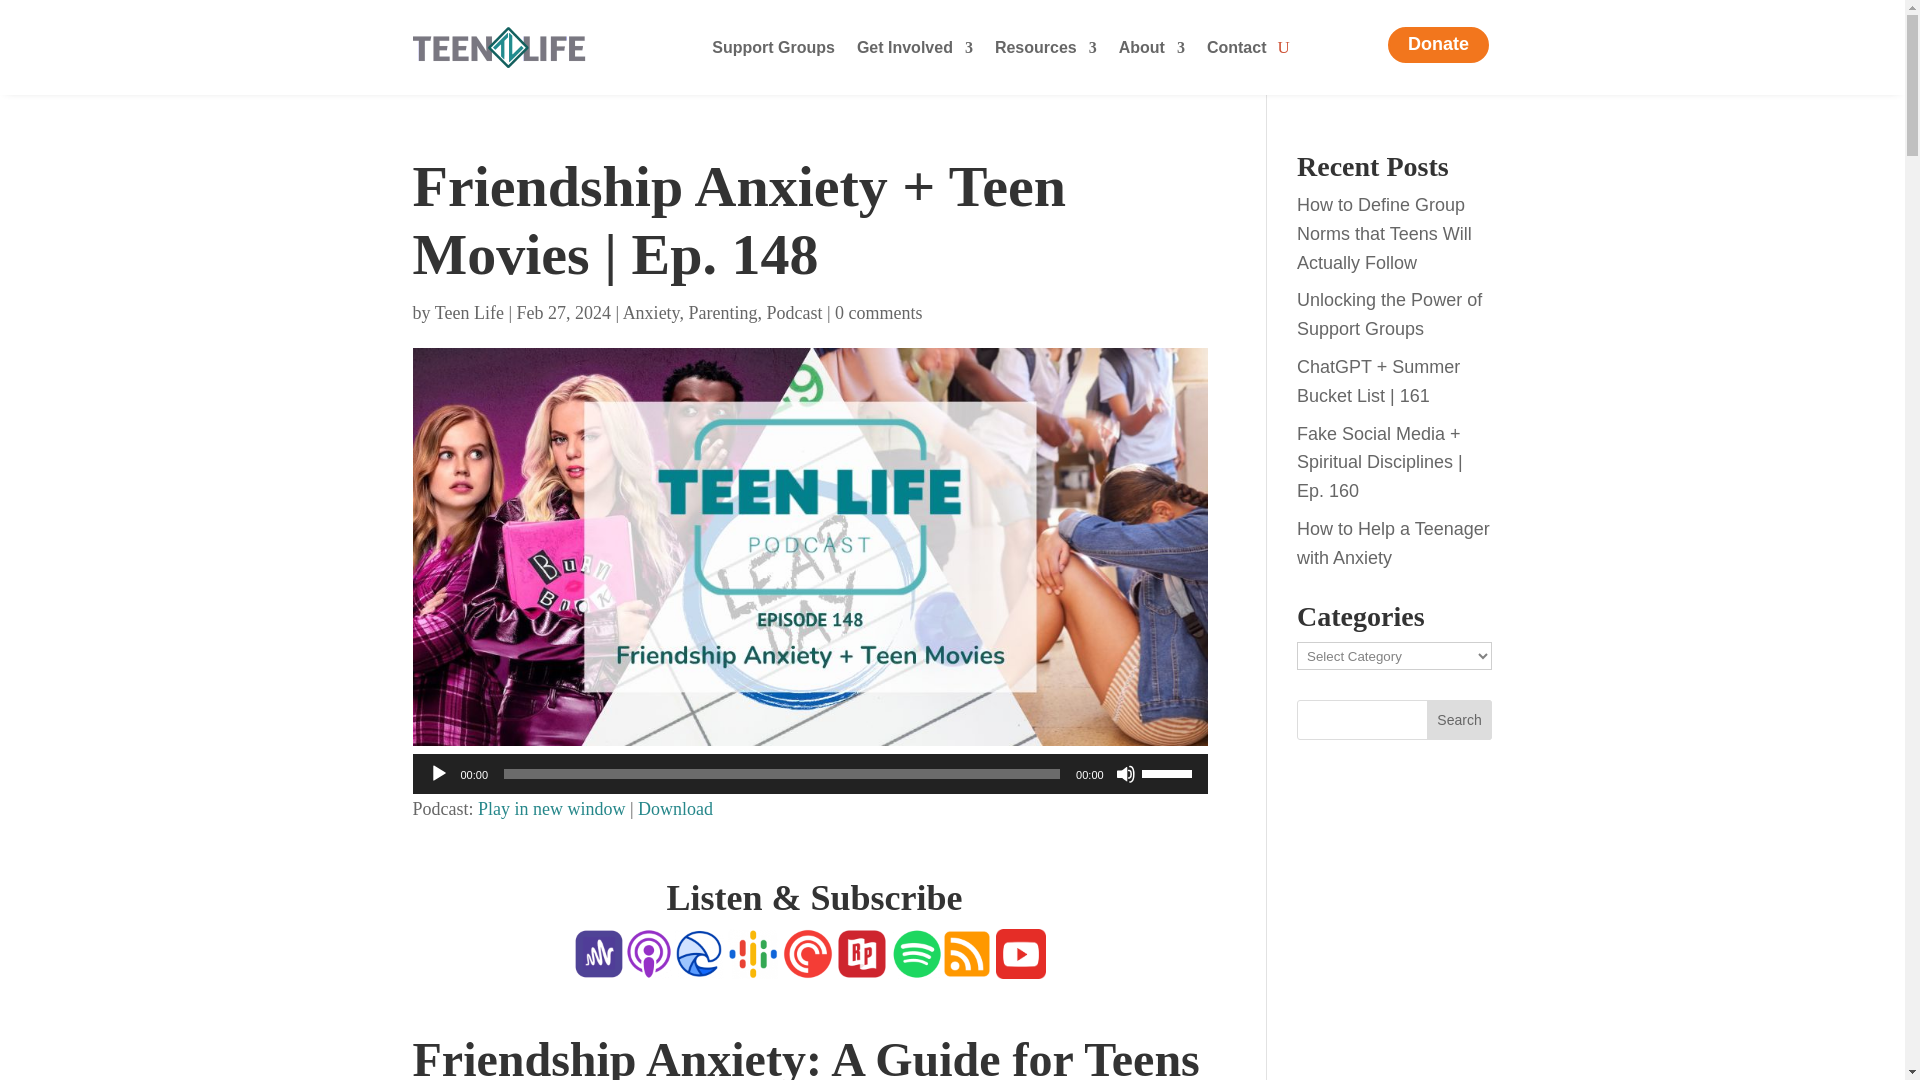 This screenshot has height=1080, width=1920. I want to click on Pocket Cast, so click(808, 964).